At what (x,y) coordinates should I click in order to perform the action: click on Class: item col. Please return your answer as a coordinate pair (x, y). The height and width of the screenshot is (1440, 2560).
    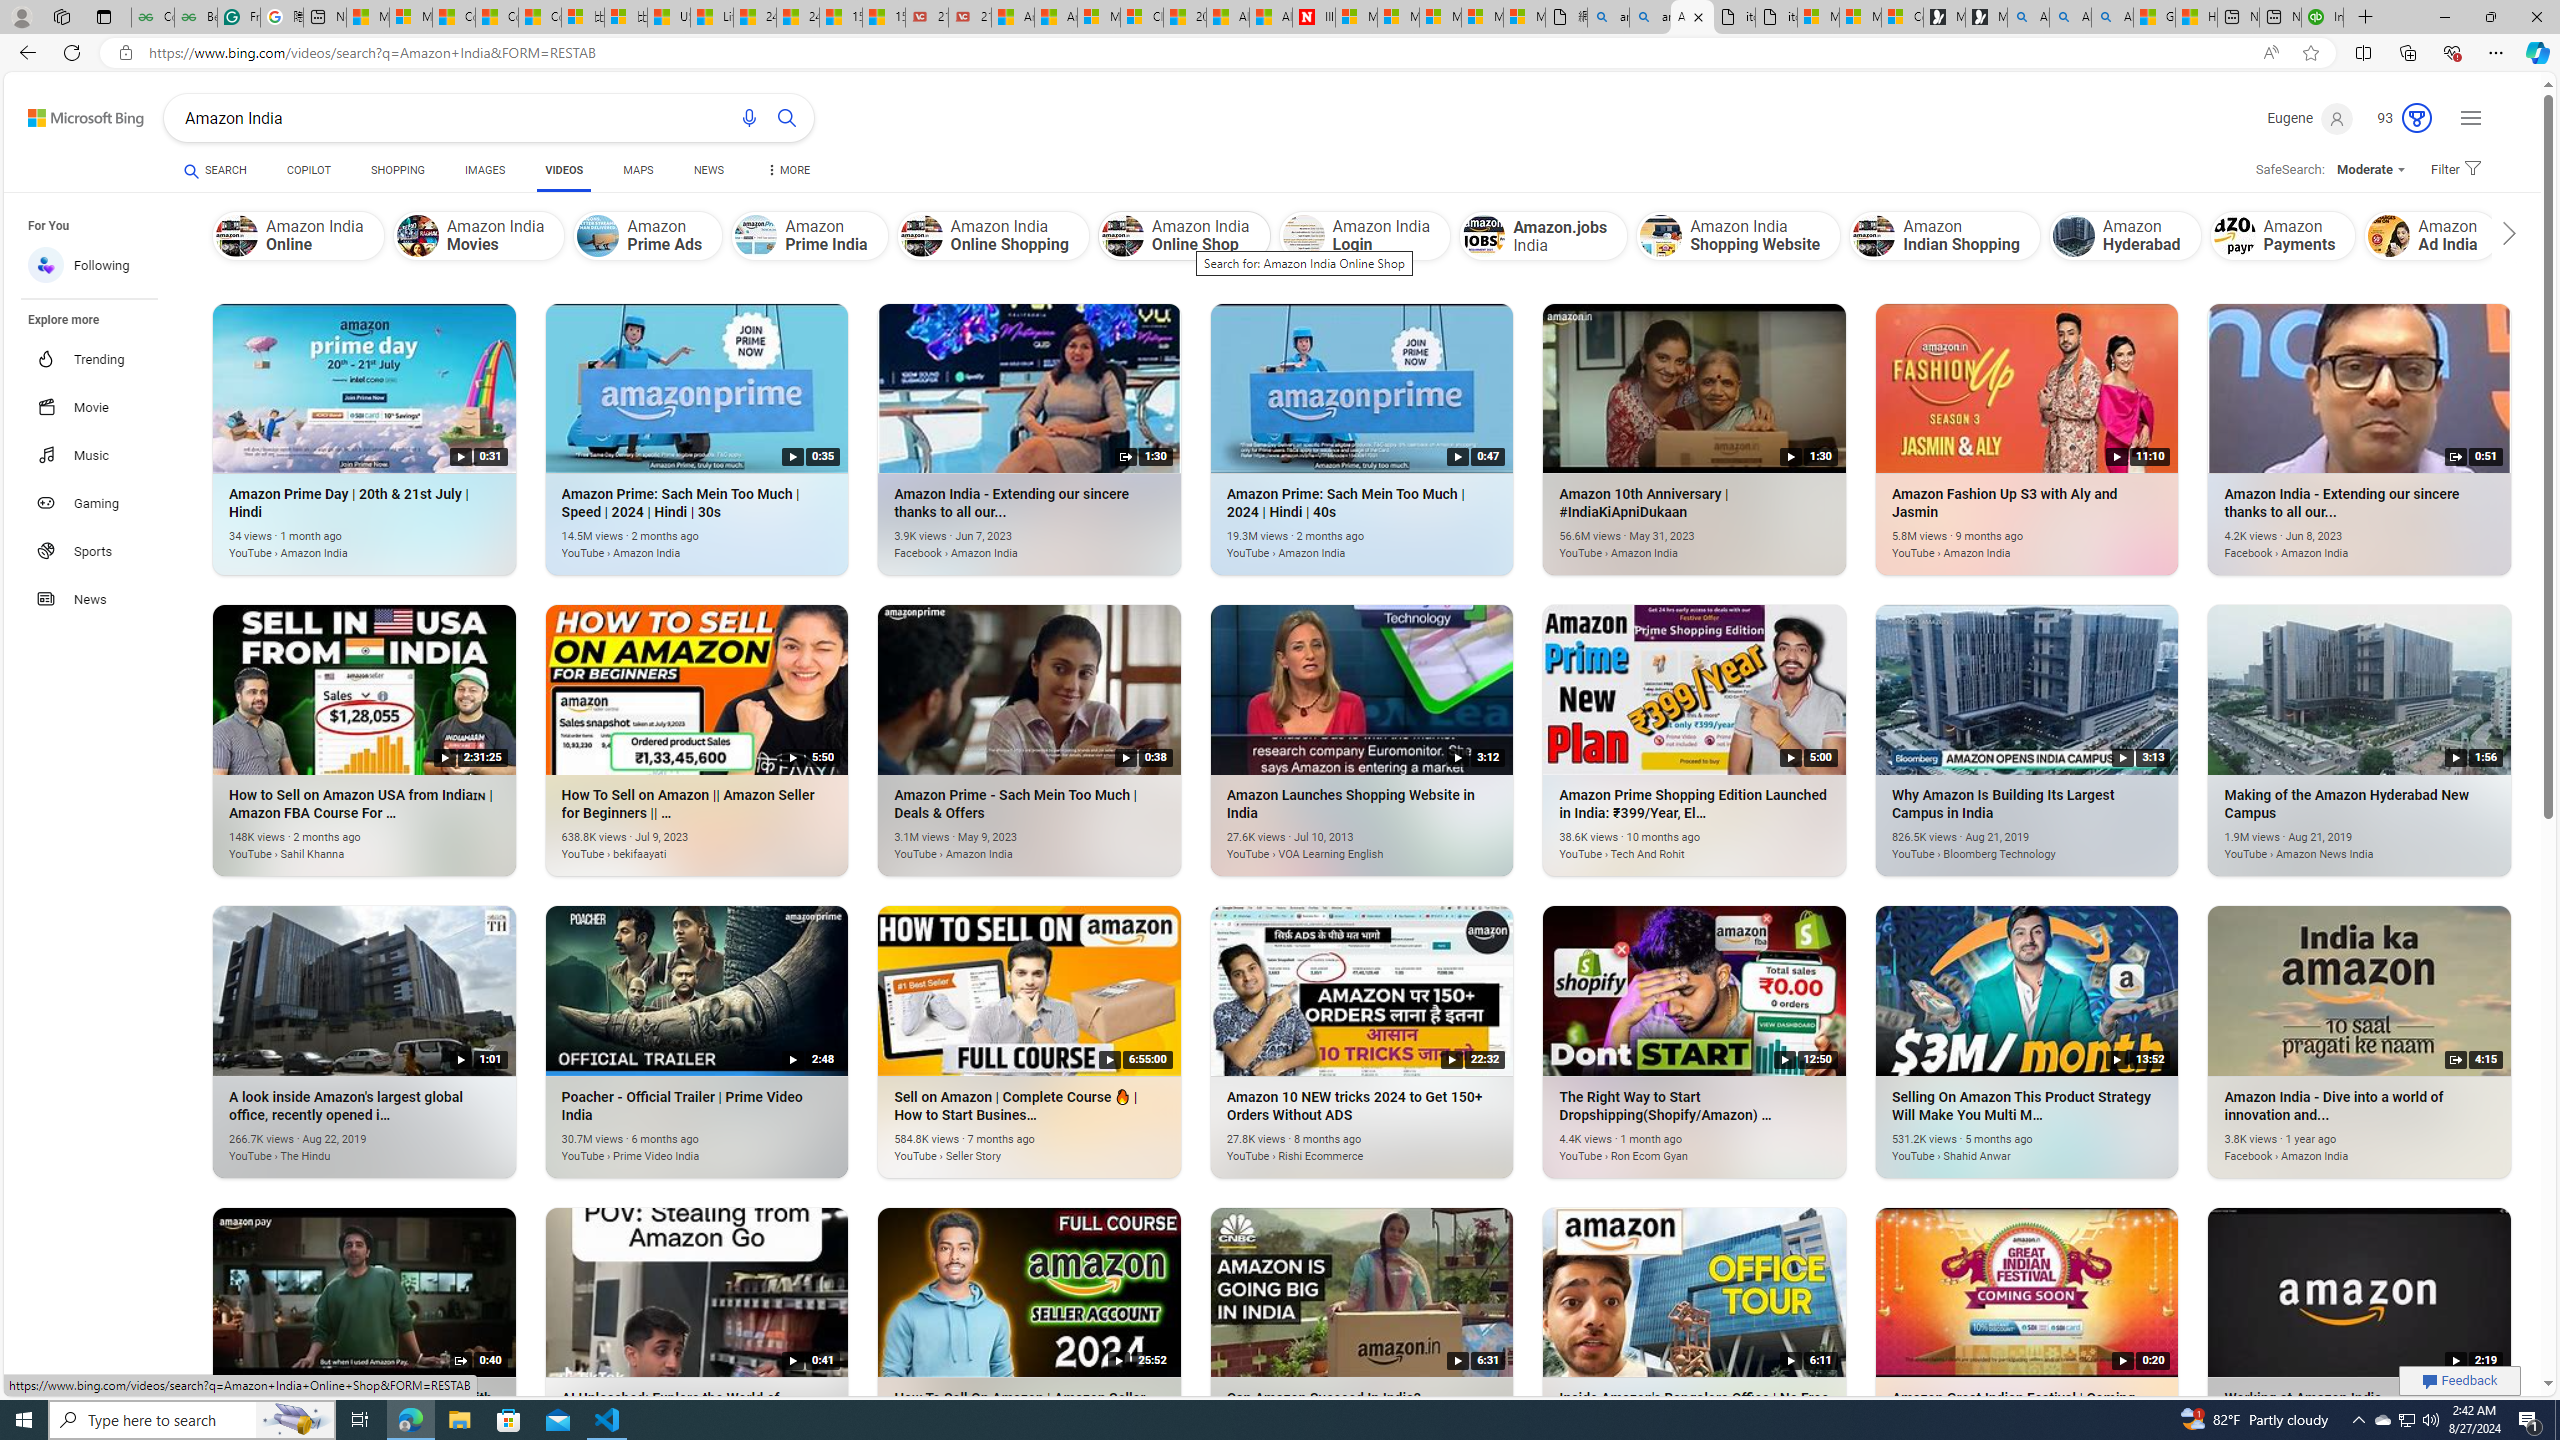
    Looking at the image, I should click on (2611, 236).